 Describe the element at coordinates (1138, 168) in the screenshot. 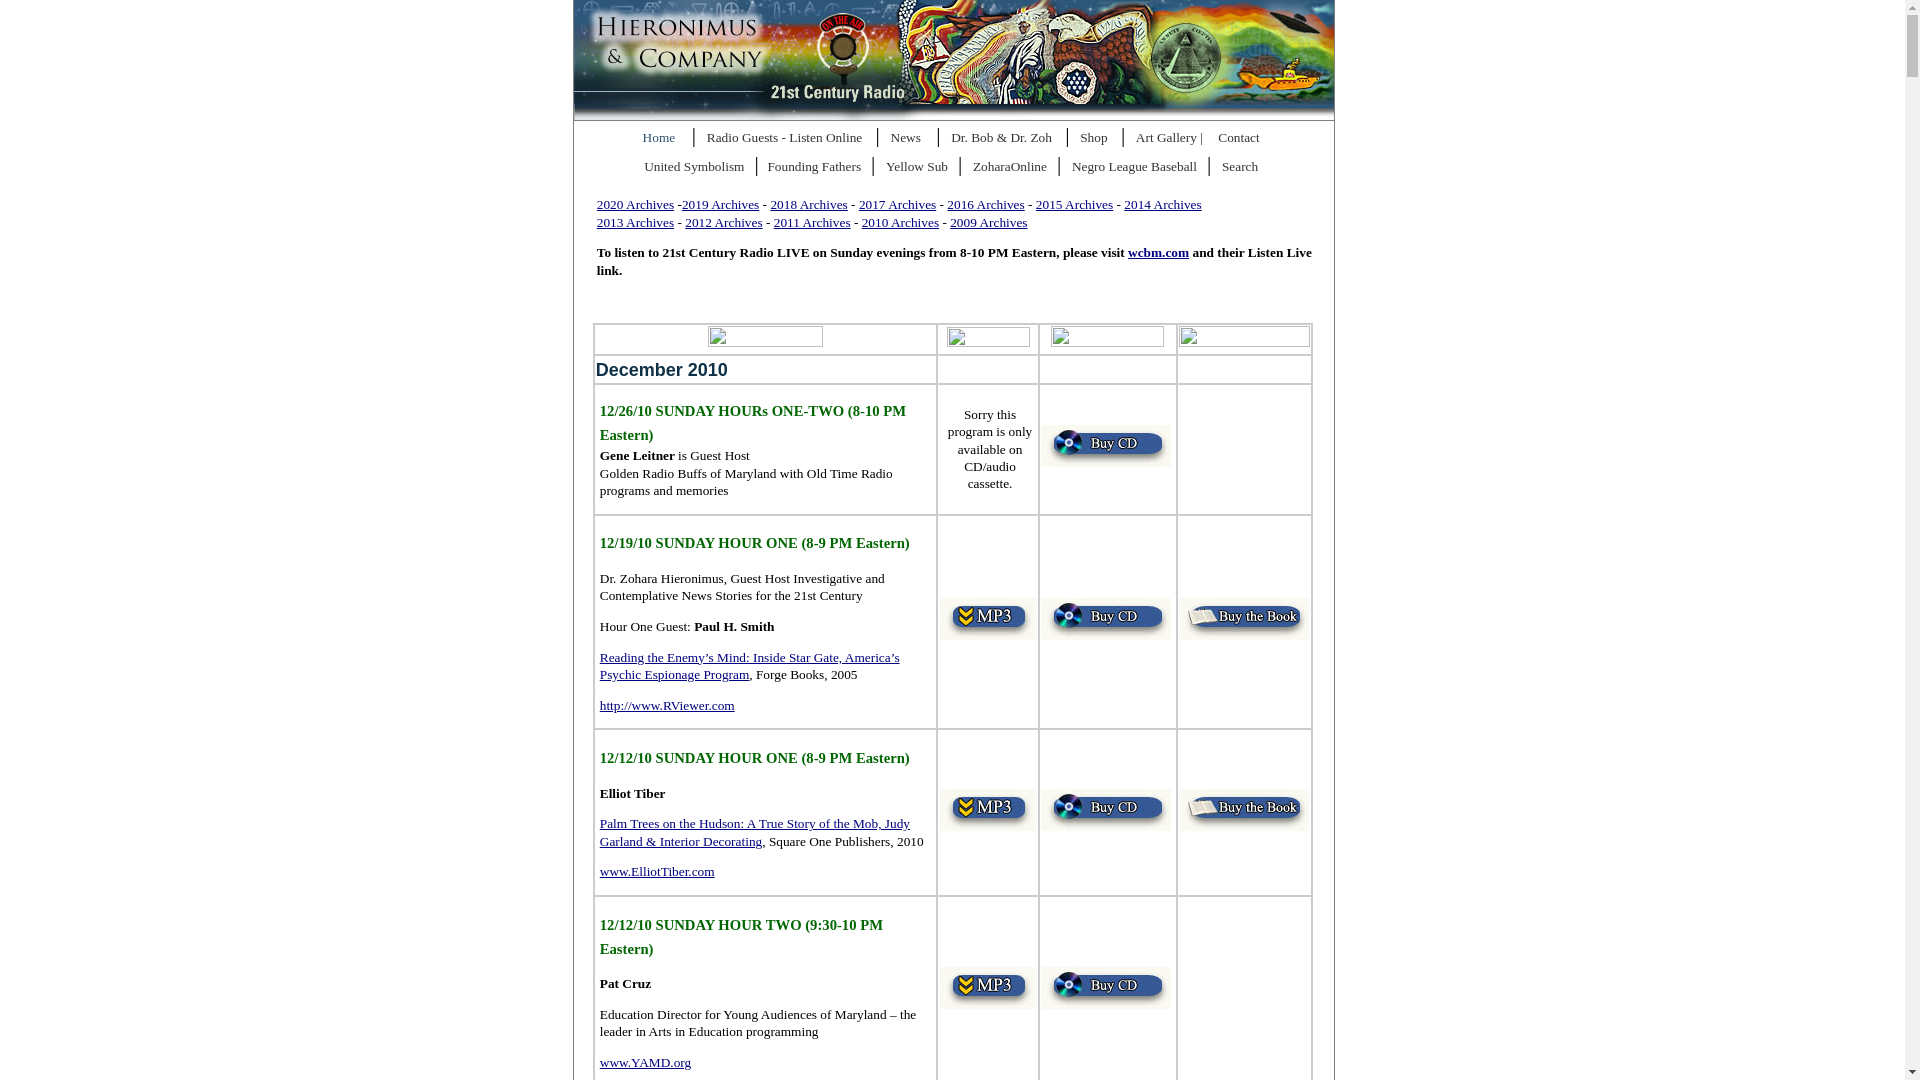

I see `Negro League Baseball` at that location.